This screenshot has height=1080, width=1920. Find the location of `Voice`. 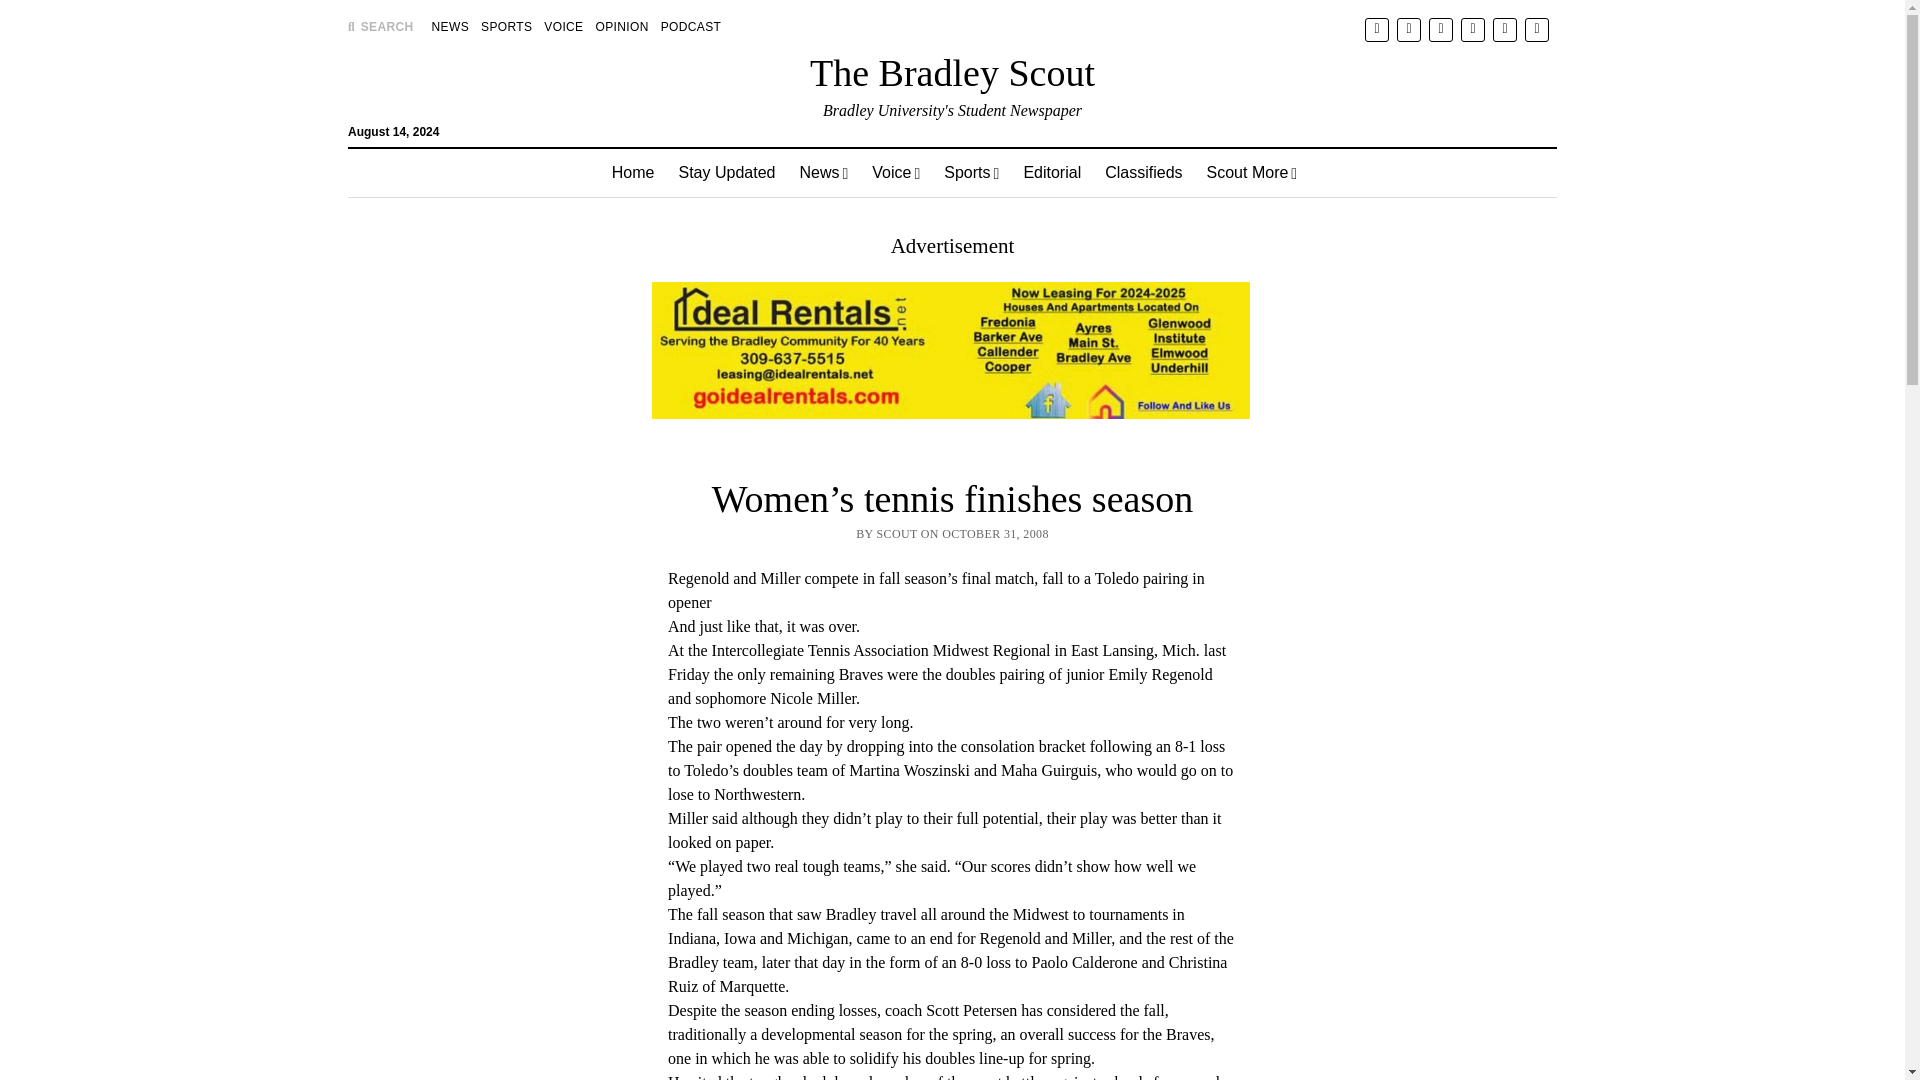

Voice is located at coordinates (896, 172).